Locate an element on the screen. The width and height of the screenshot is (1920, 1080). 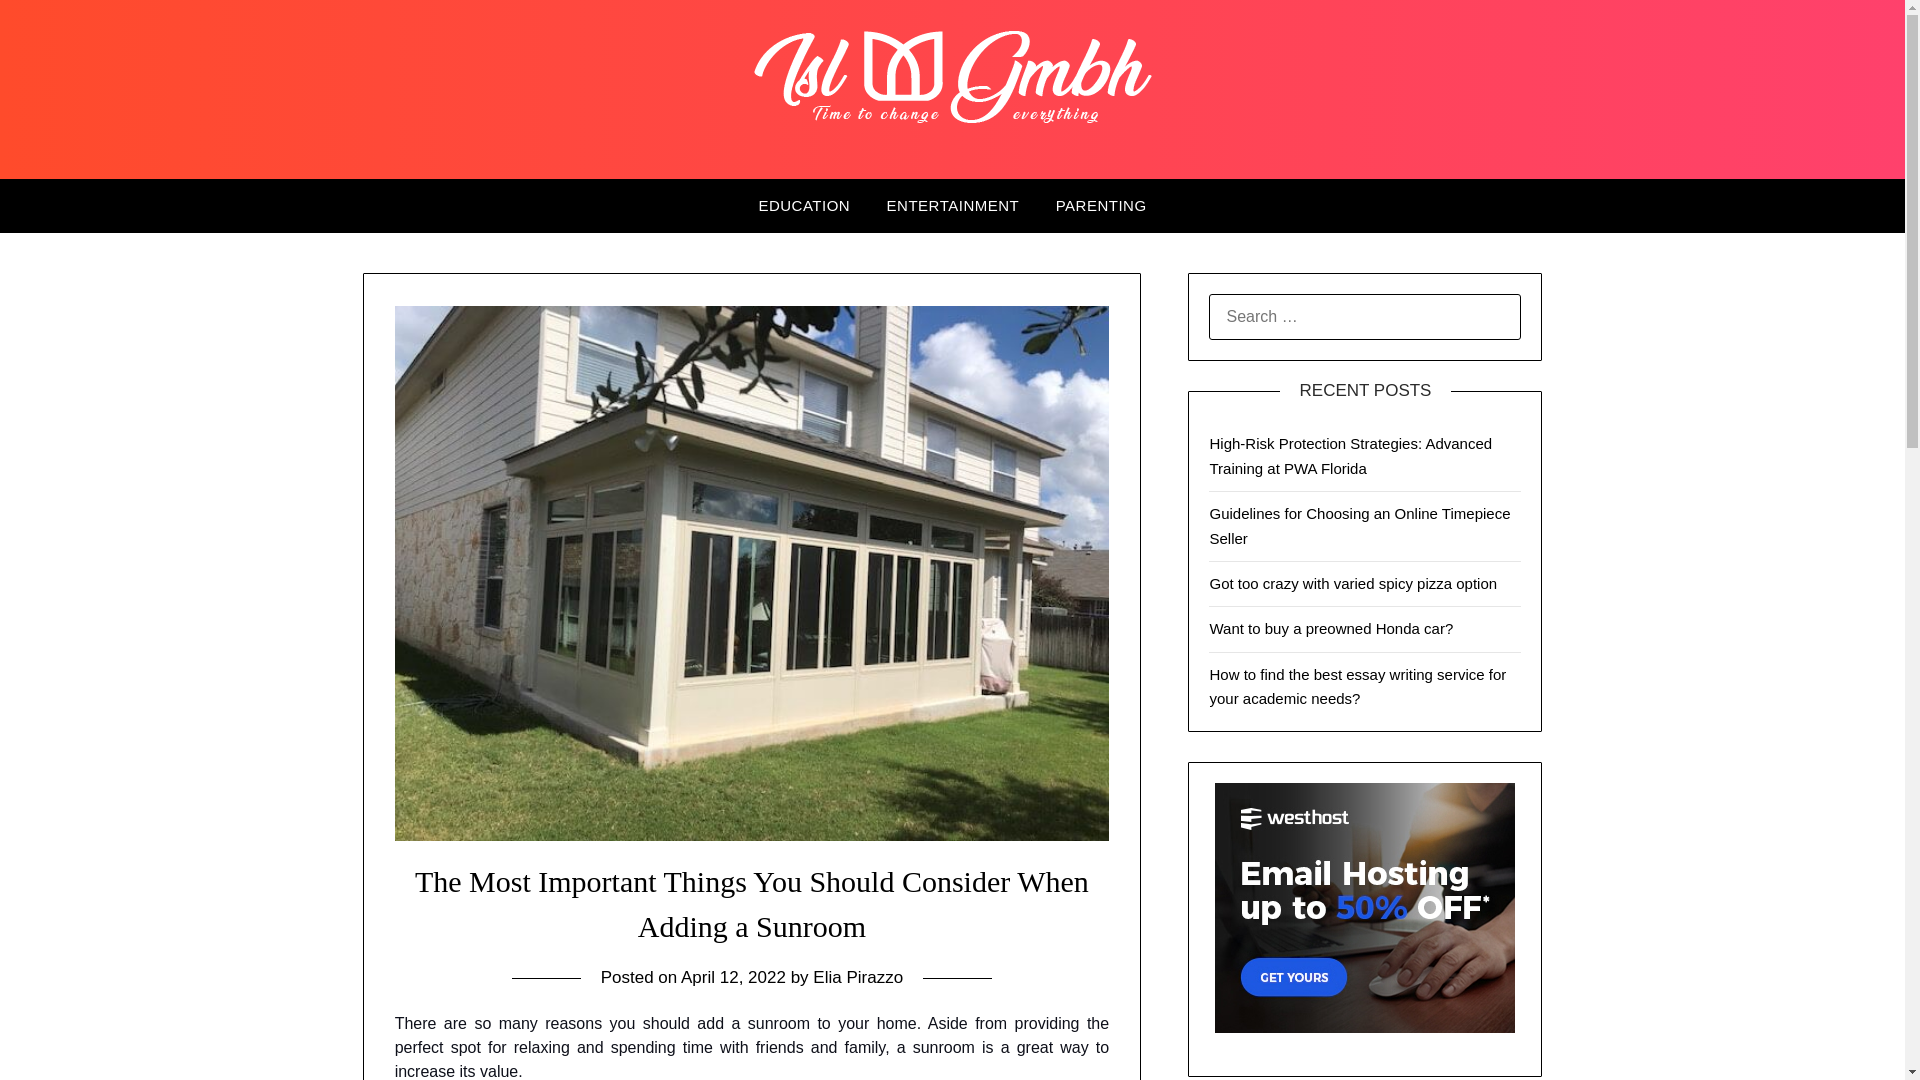
Got too crazy with varied spicy pizza option is located at coordinates (1353, 582).